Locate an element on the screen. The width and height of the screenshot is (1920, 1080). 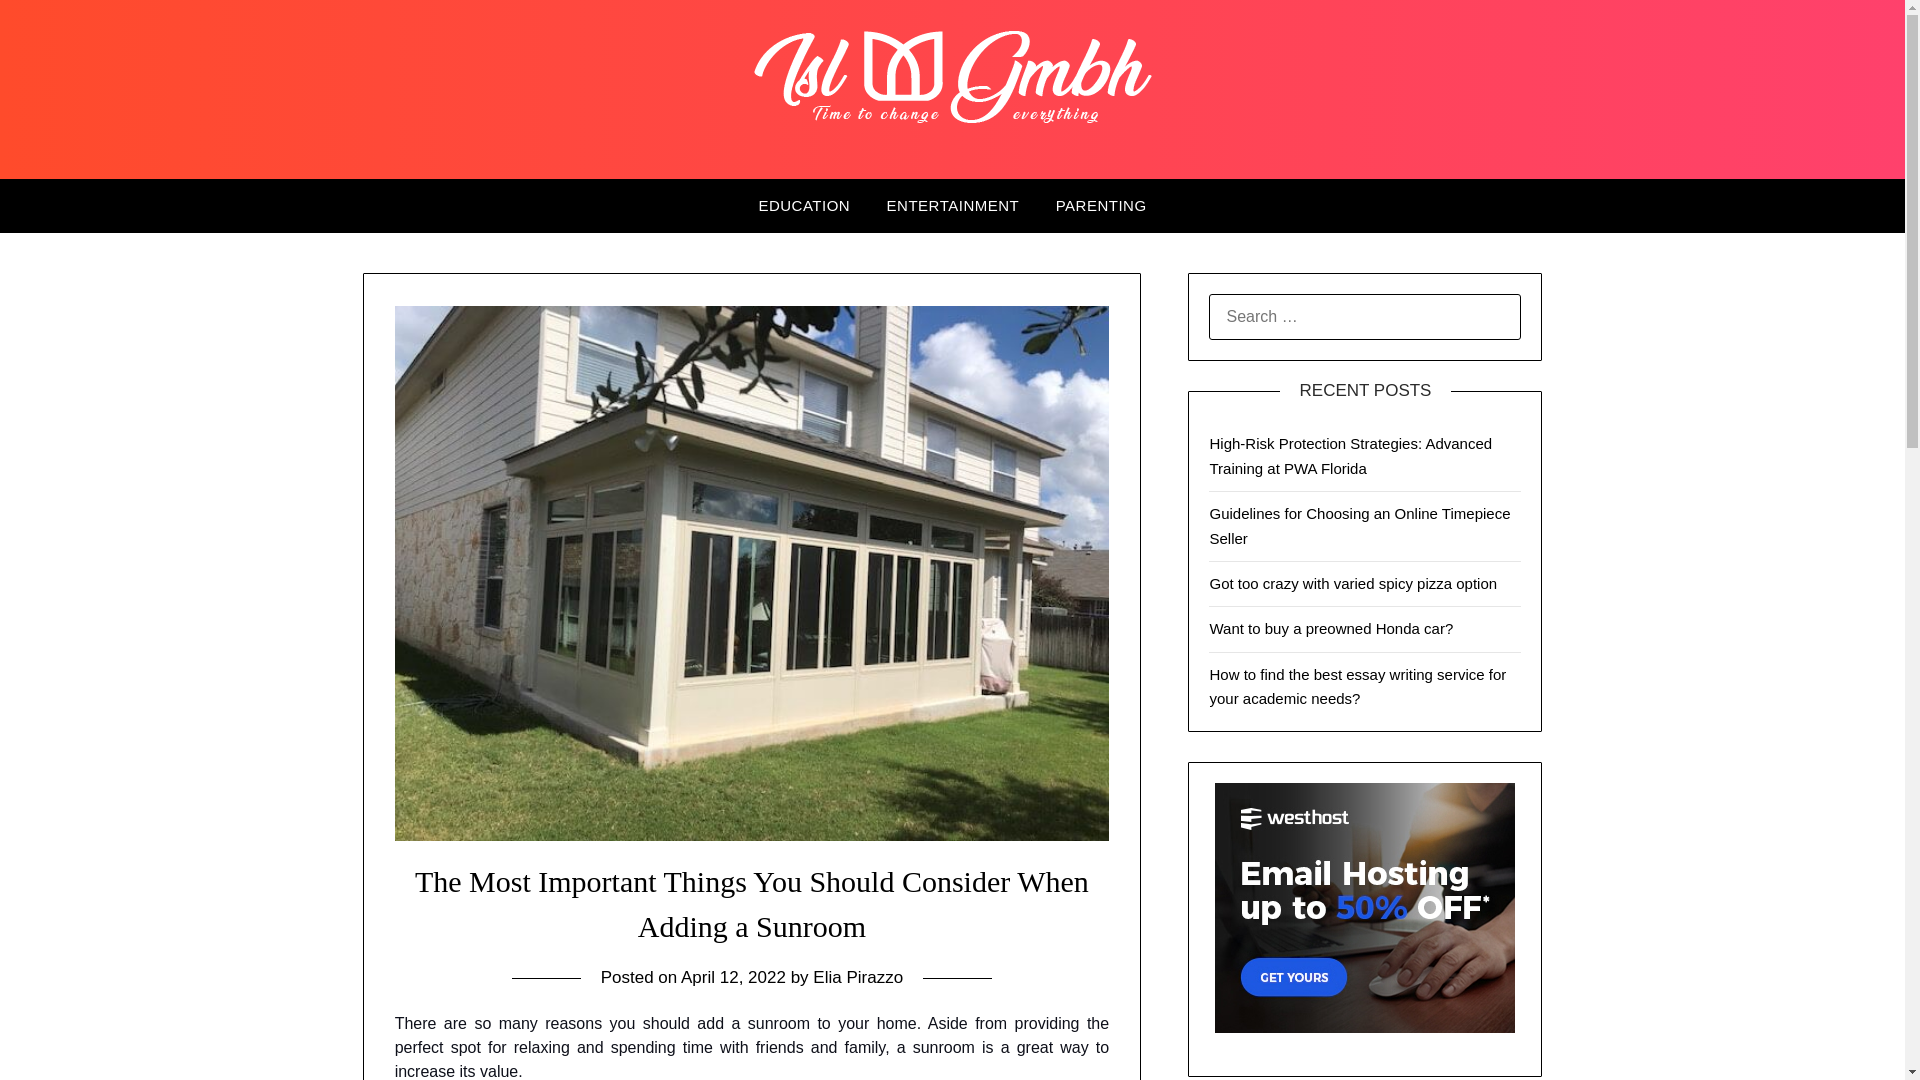
Got too crazy with varied spicy pizza option is located at coordinates (1353, 582).